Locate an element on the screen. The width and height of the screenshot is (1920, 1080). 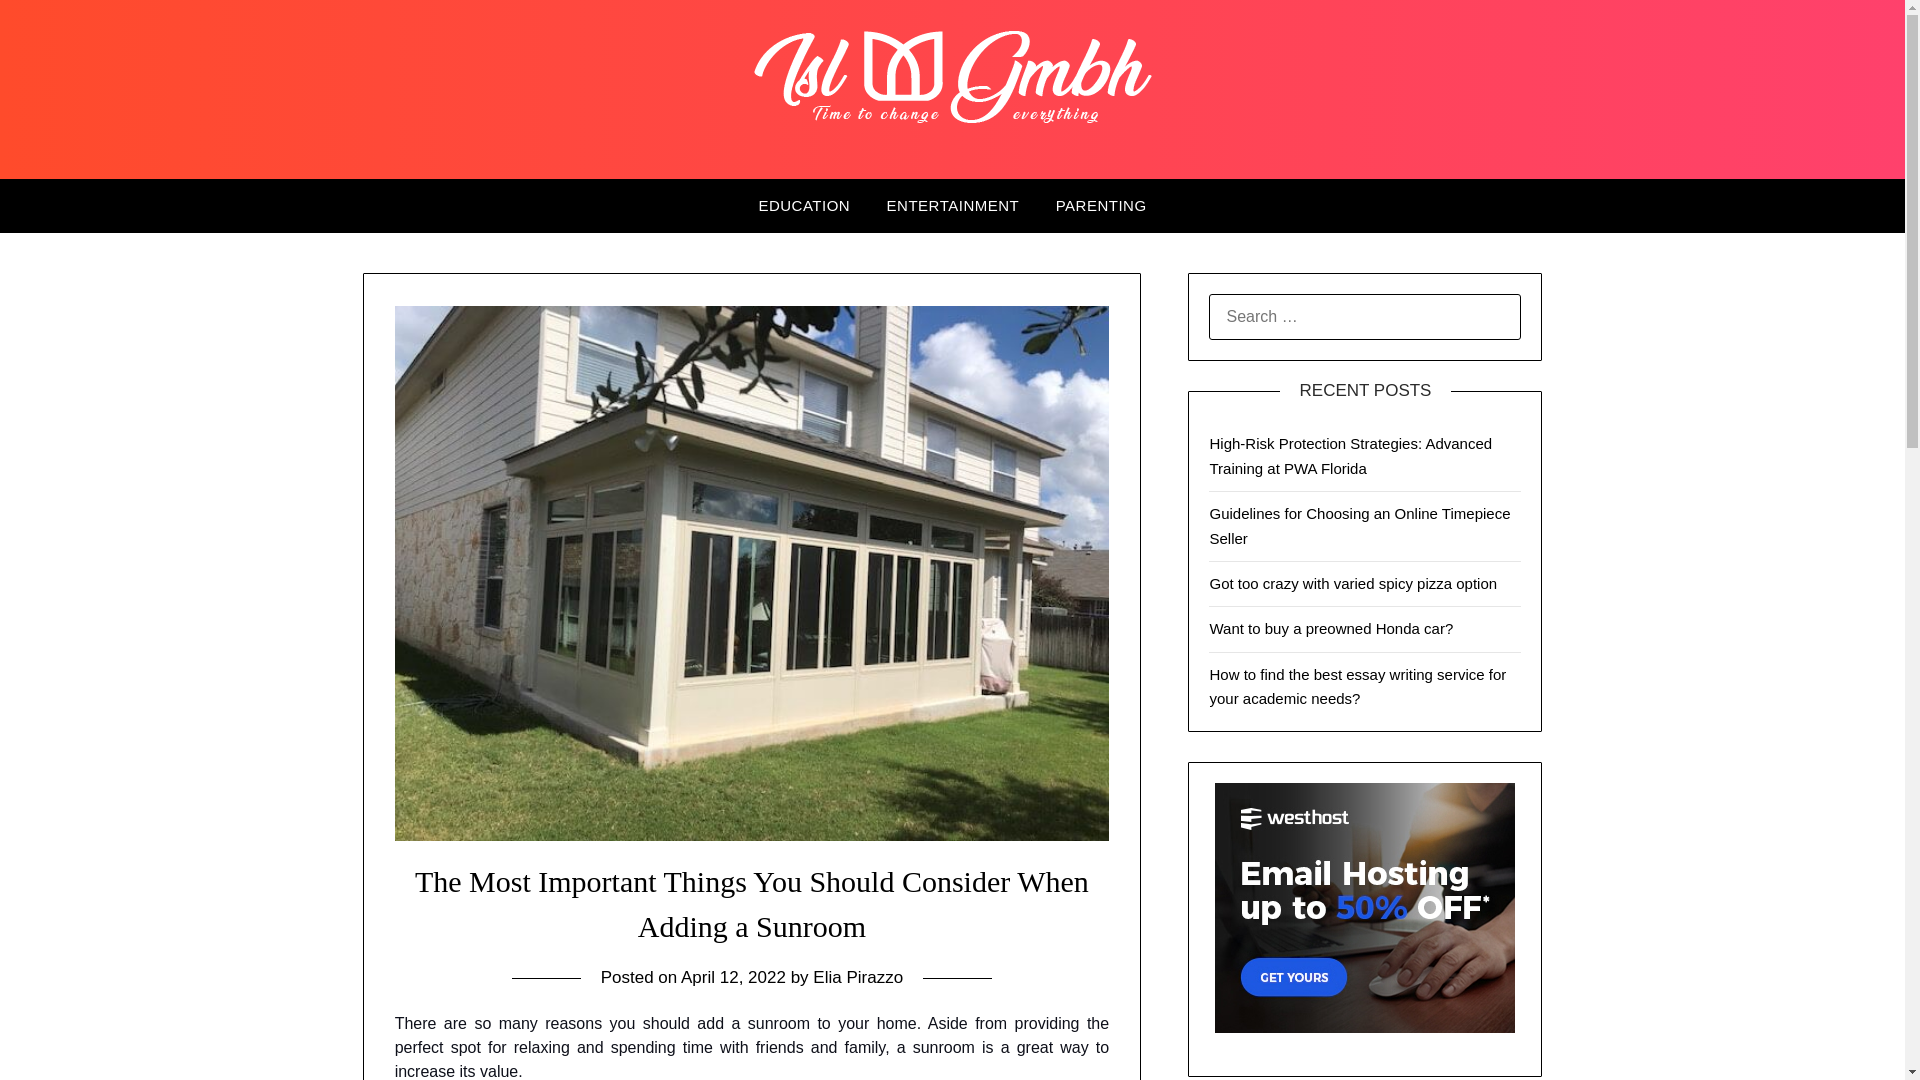
Got too crazy with varied spicy pizza option is located at coordinates (1353, 582).